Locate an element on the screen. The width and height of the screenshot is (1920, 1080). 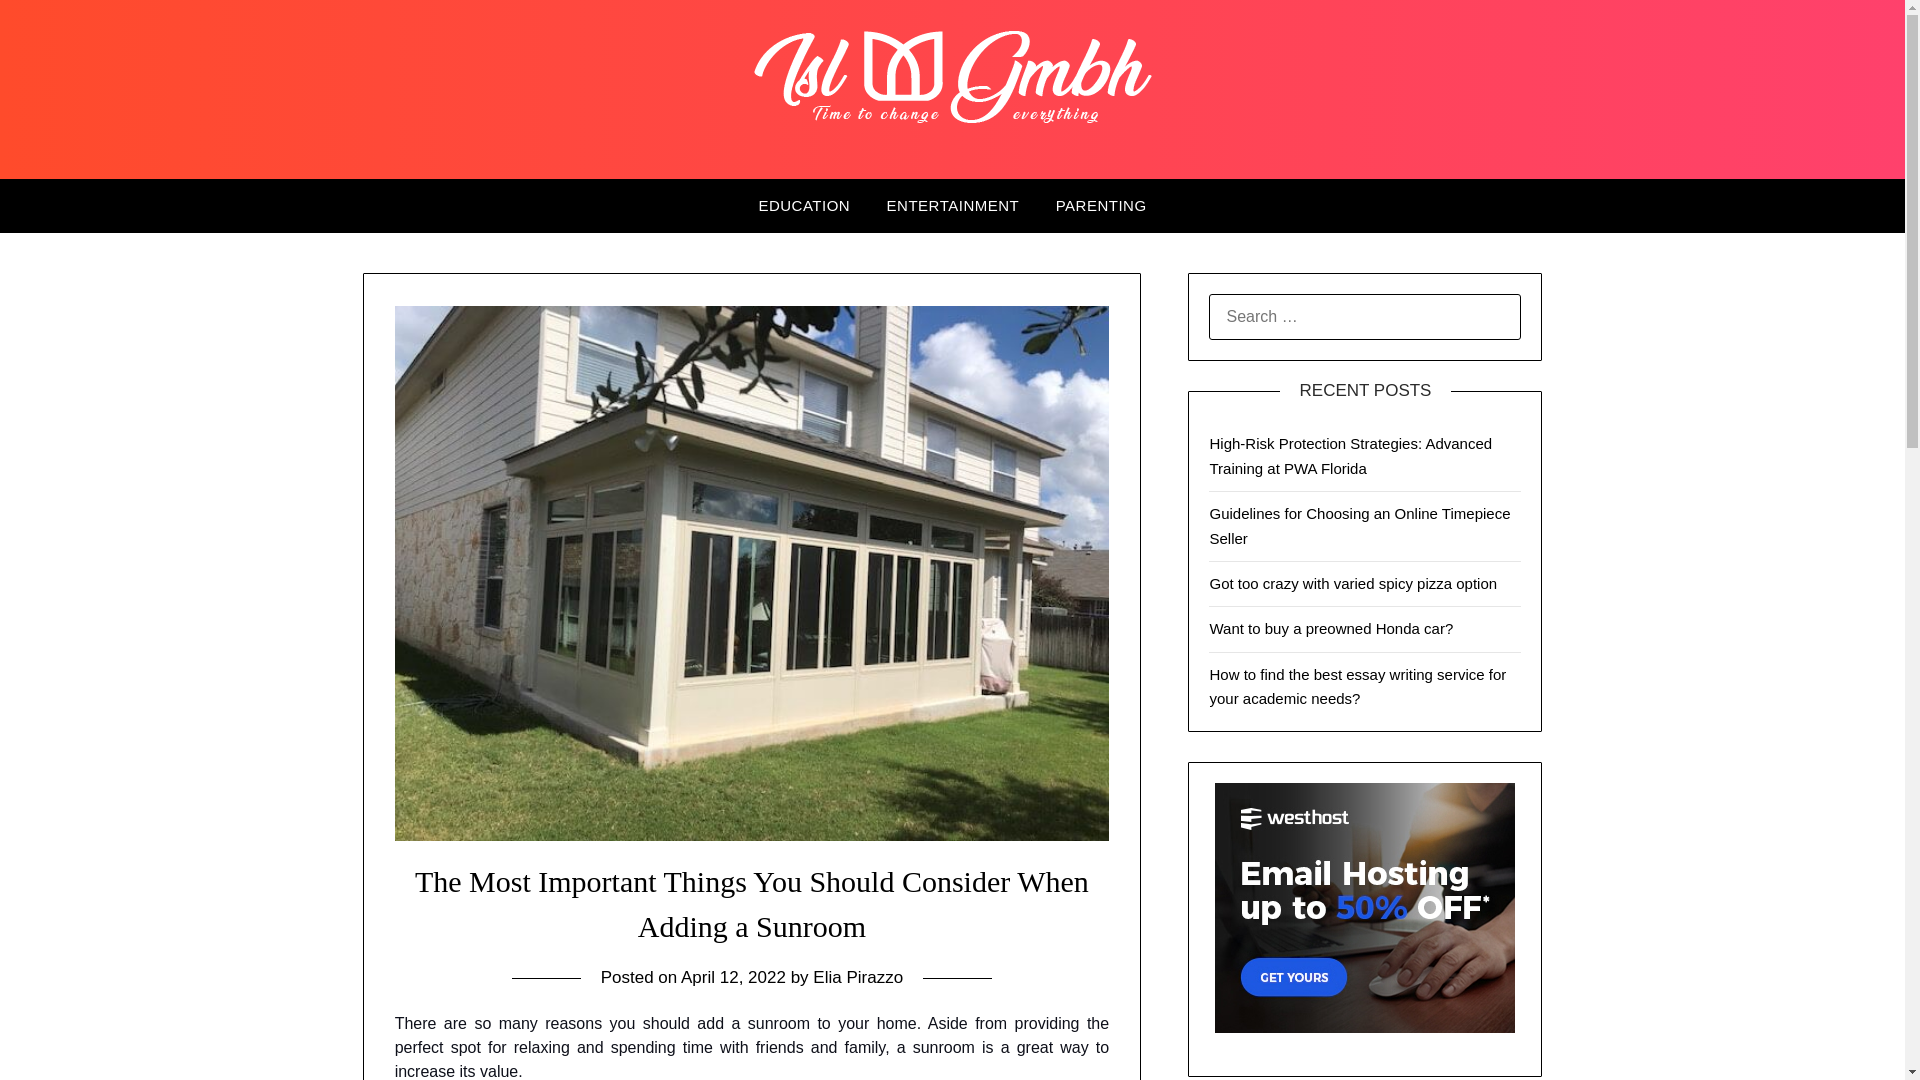
Got too crazy with varied spicy pizza option is located at coordinates (1353, 582).